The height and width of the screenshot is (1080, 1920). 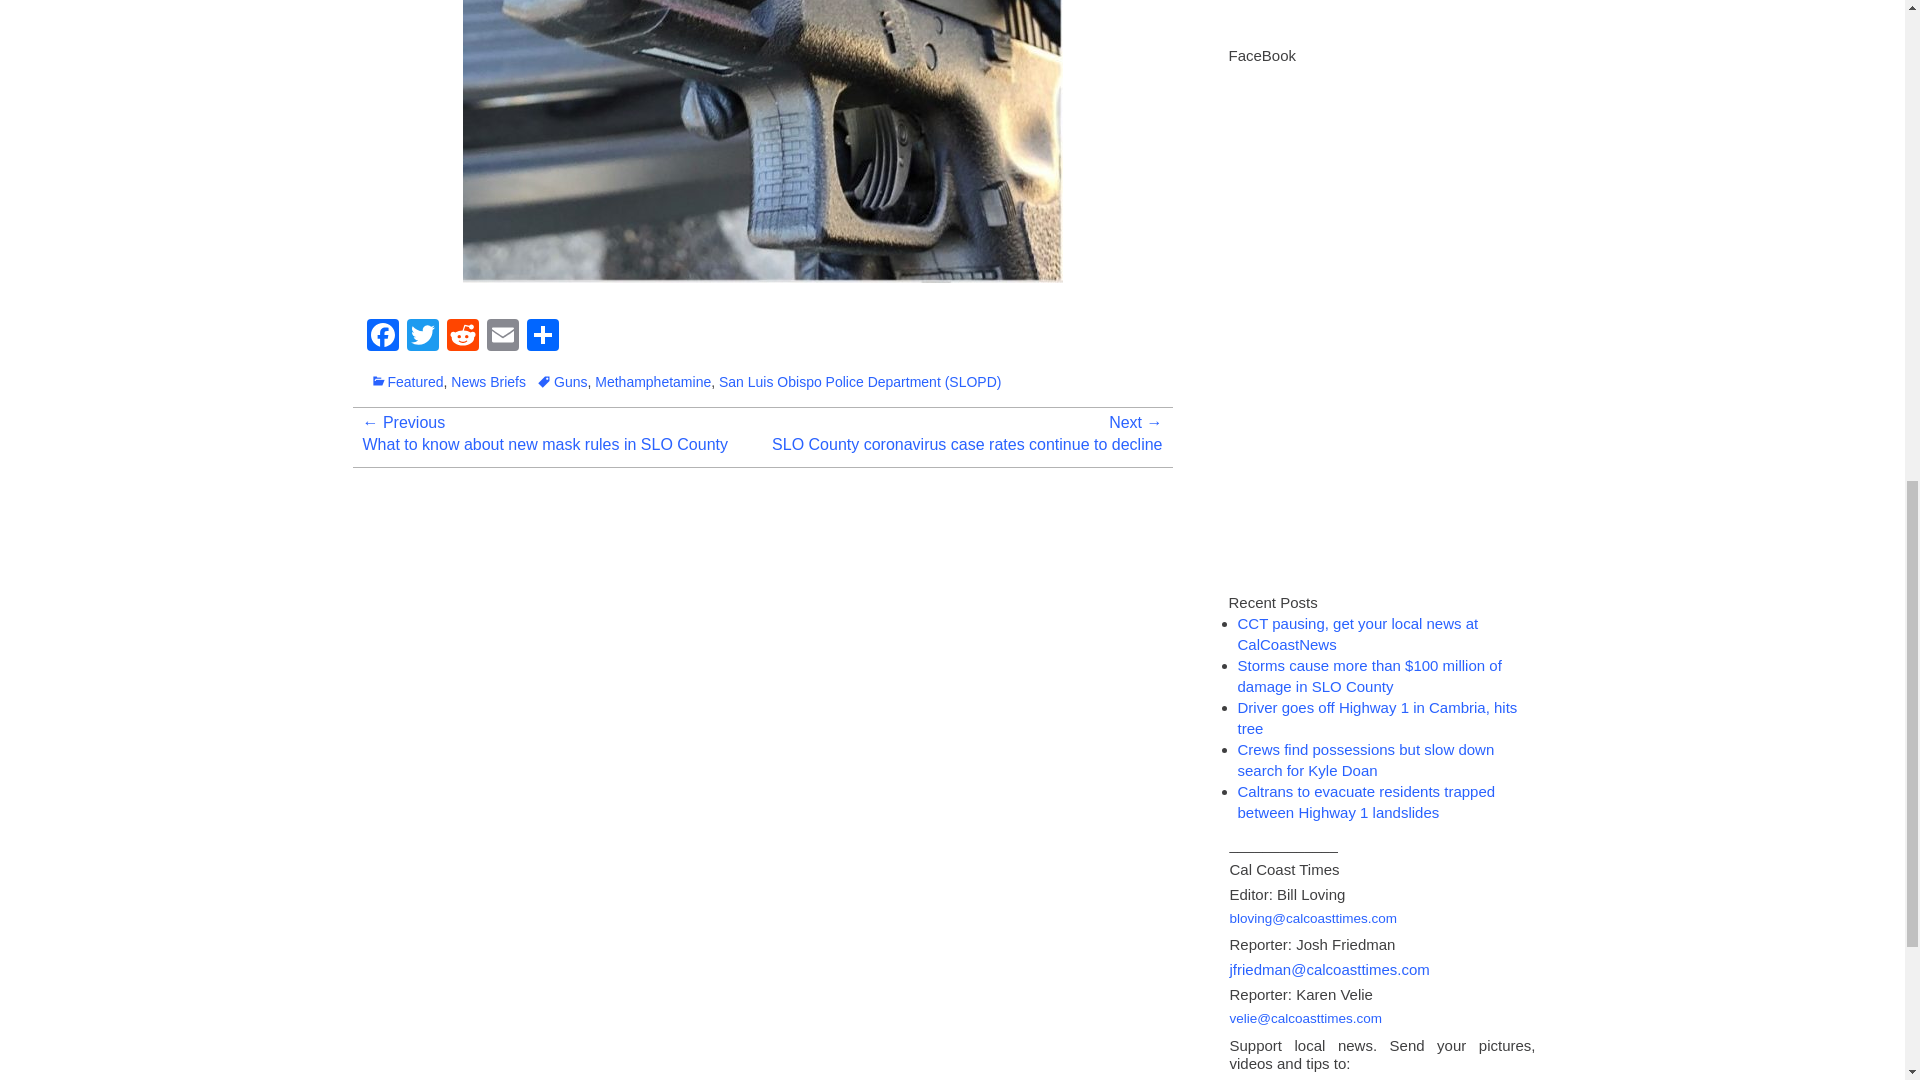 What do you see at coordinates (502, 337) in the screenshot?
I see `Email` at bounding box center [502, 337].